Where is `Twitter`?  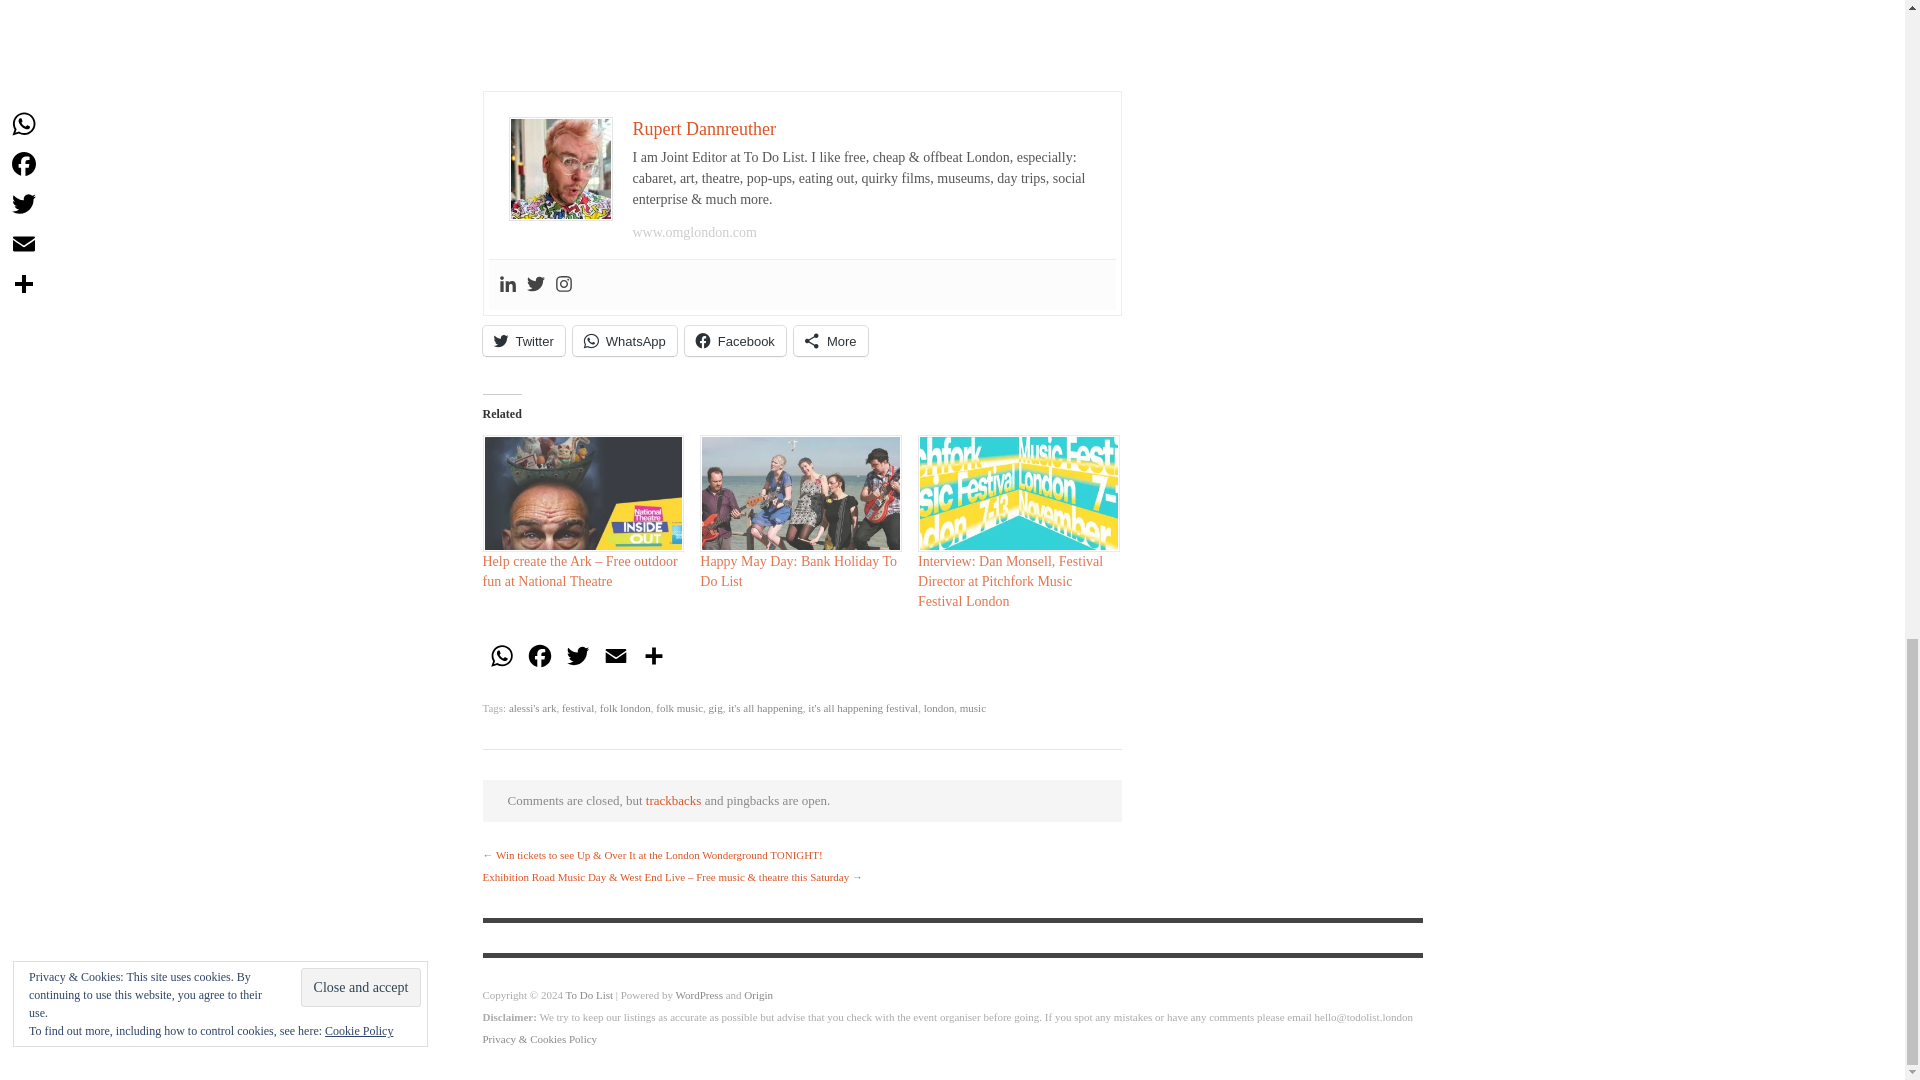
Twitter is located at coordinates (534, 284).